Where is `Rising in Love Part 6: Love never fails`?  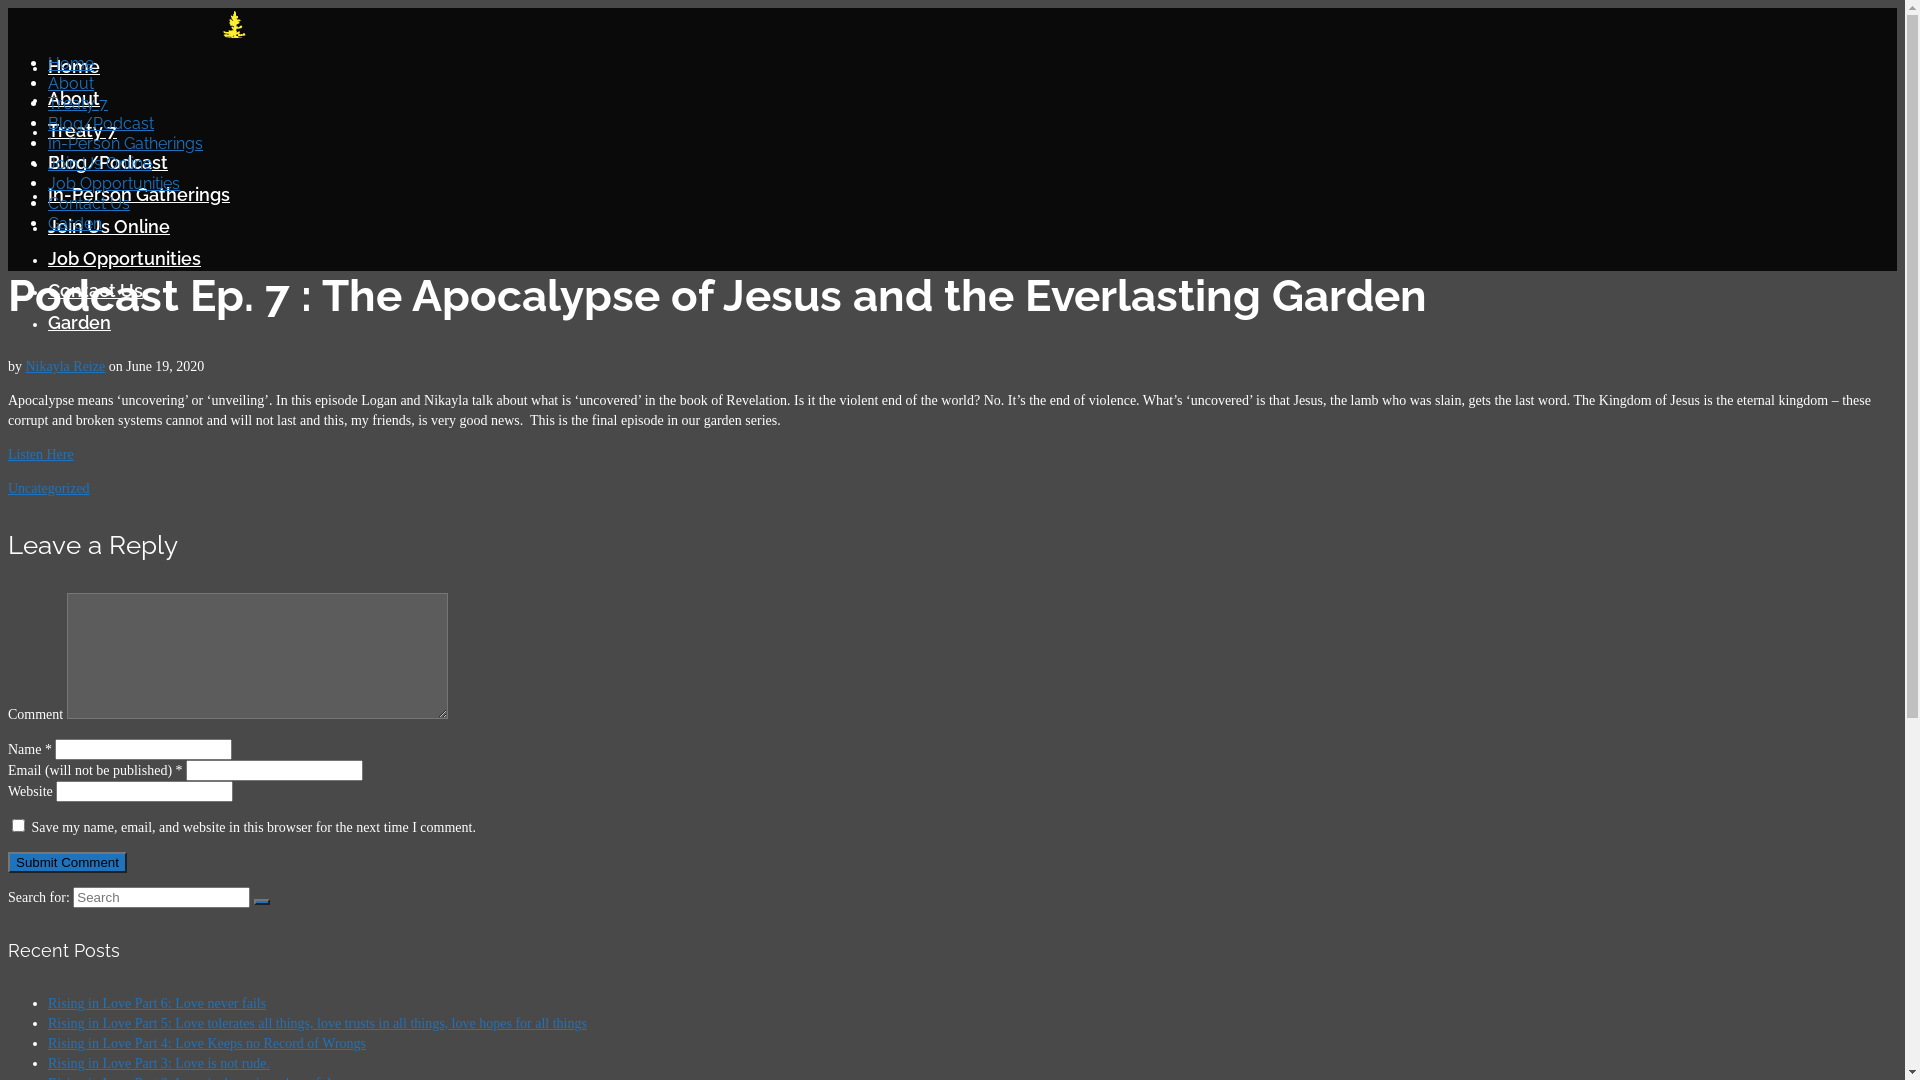 Rising in Love Part 6: Love never fails is located at coordinates (157, 1004).